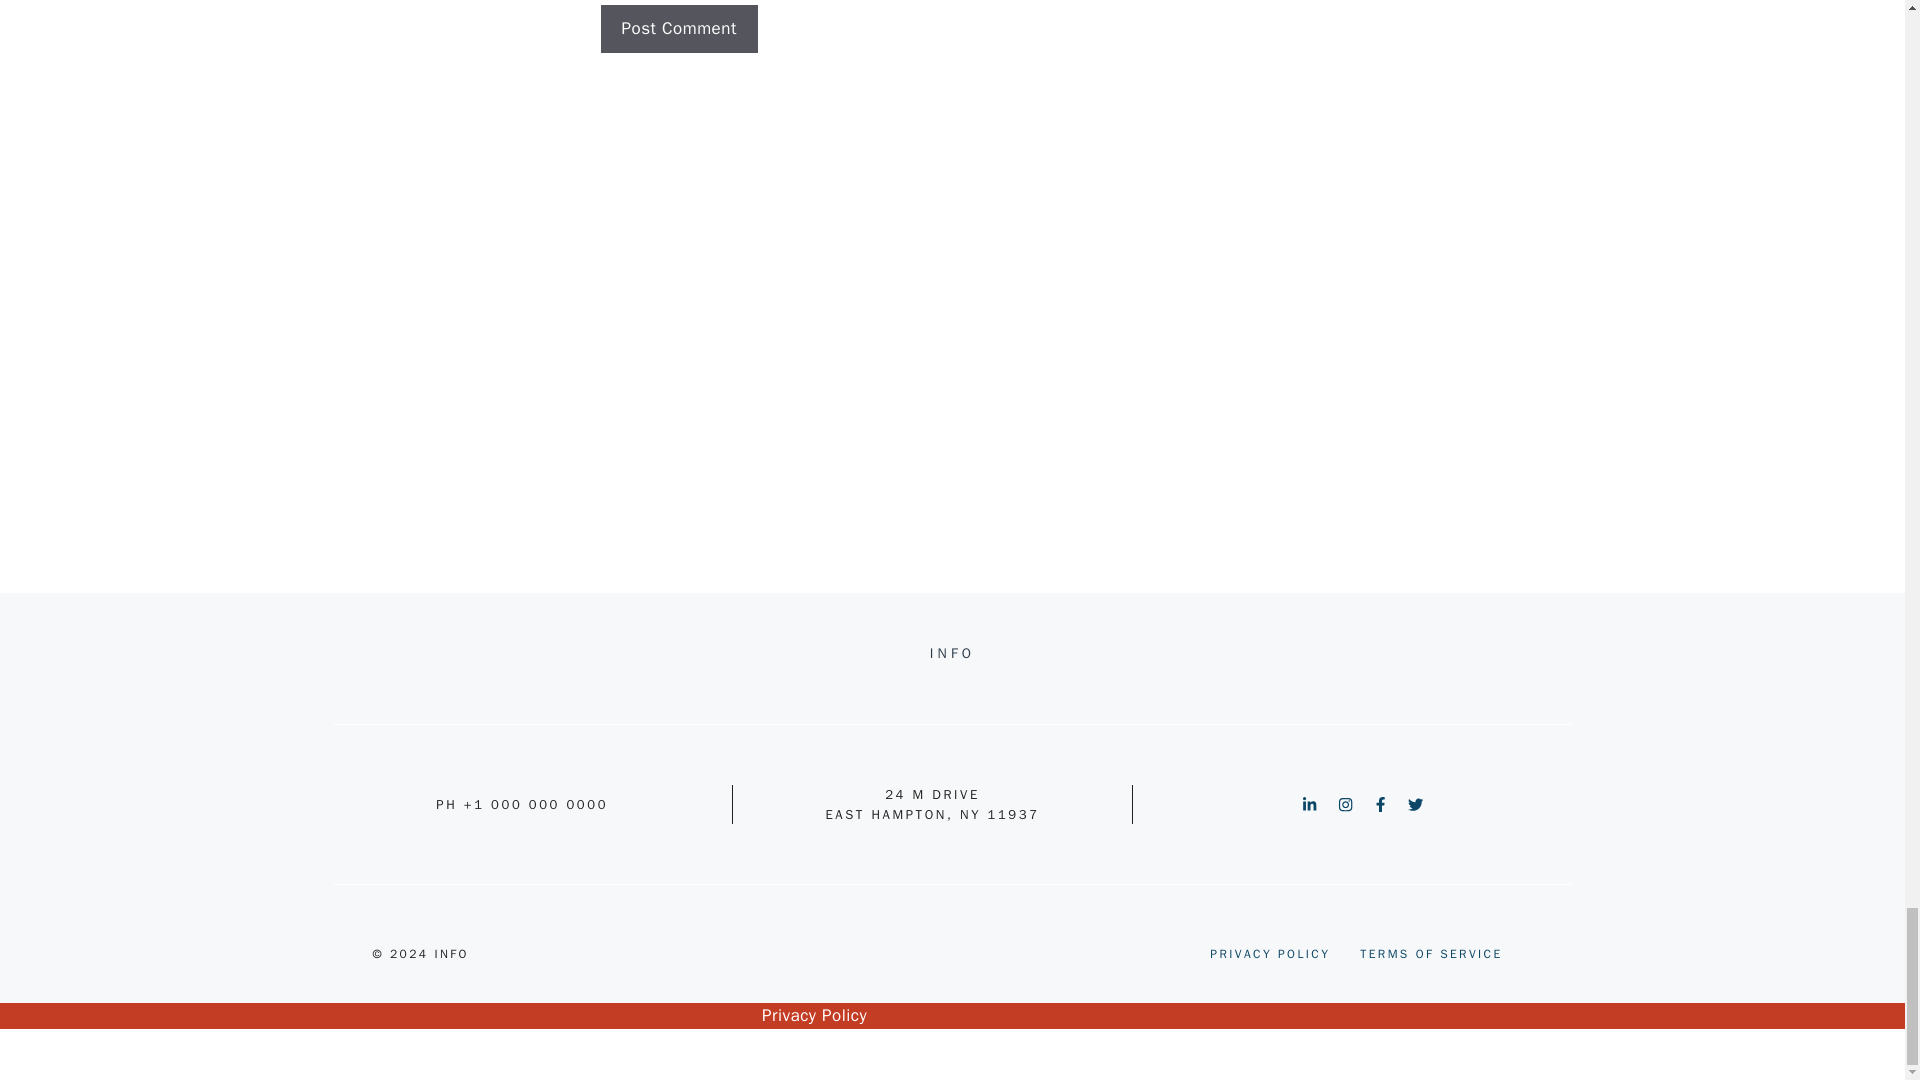  Describe the element at coordinates (814, 1016) in the screenshot. I see `Privacy Policy` at that location.